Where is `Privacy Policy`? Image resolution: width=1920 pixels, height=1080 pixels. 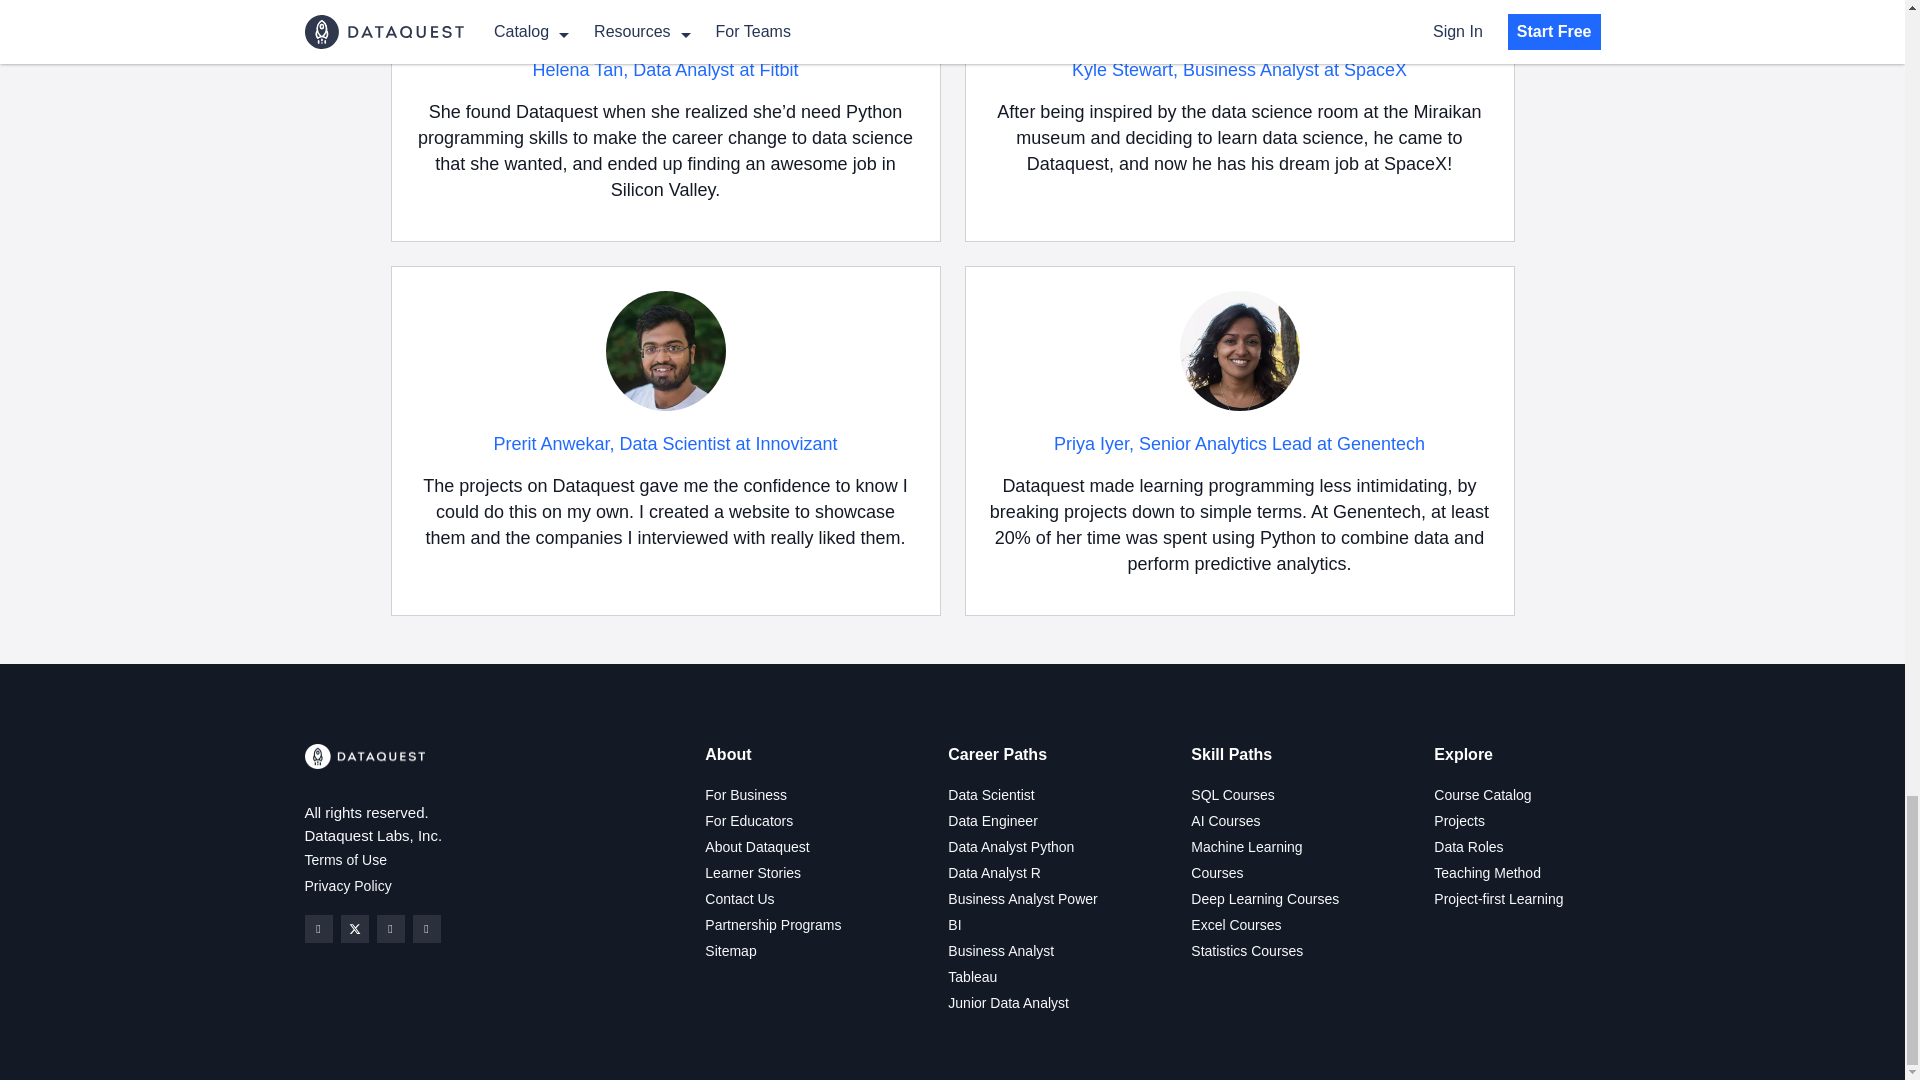
Privacy Policy is located at coordinates (347, 886).